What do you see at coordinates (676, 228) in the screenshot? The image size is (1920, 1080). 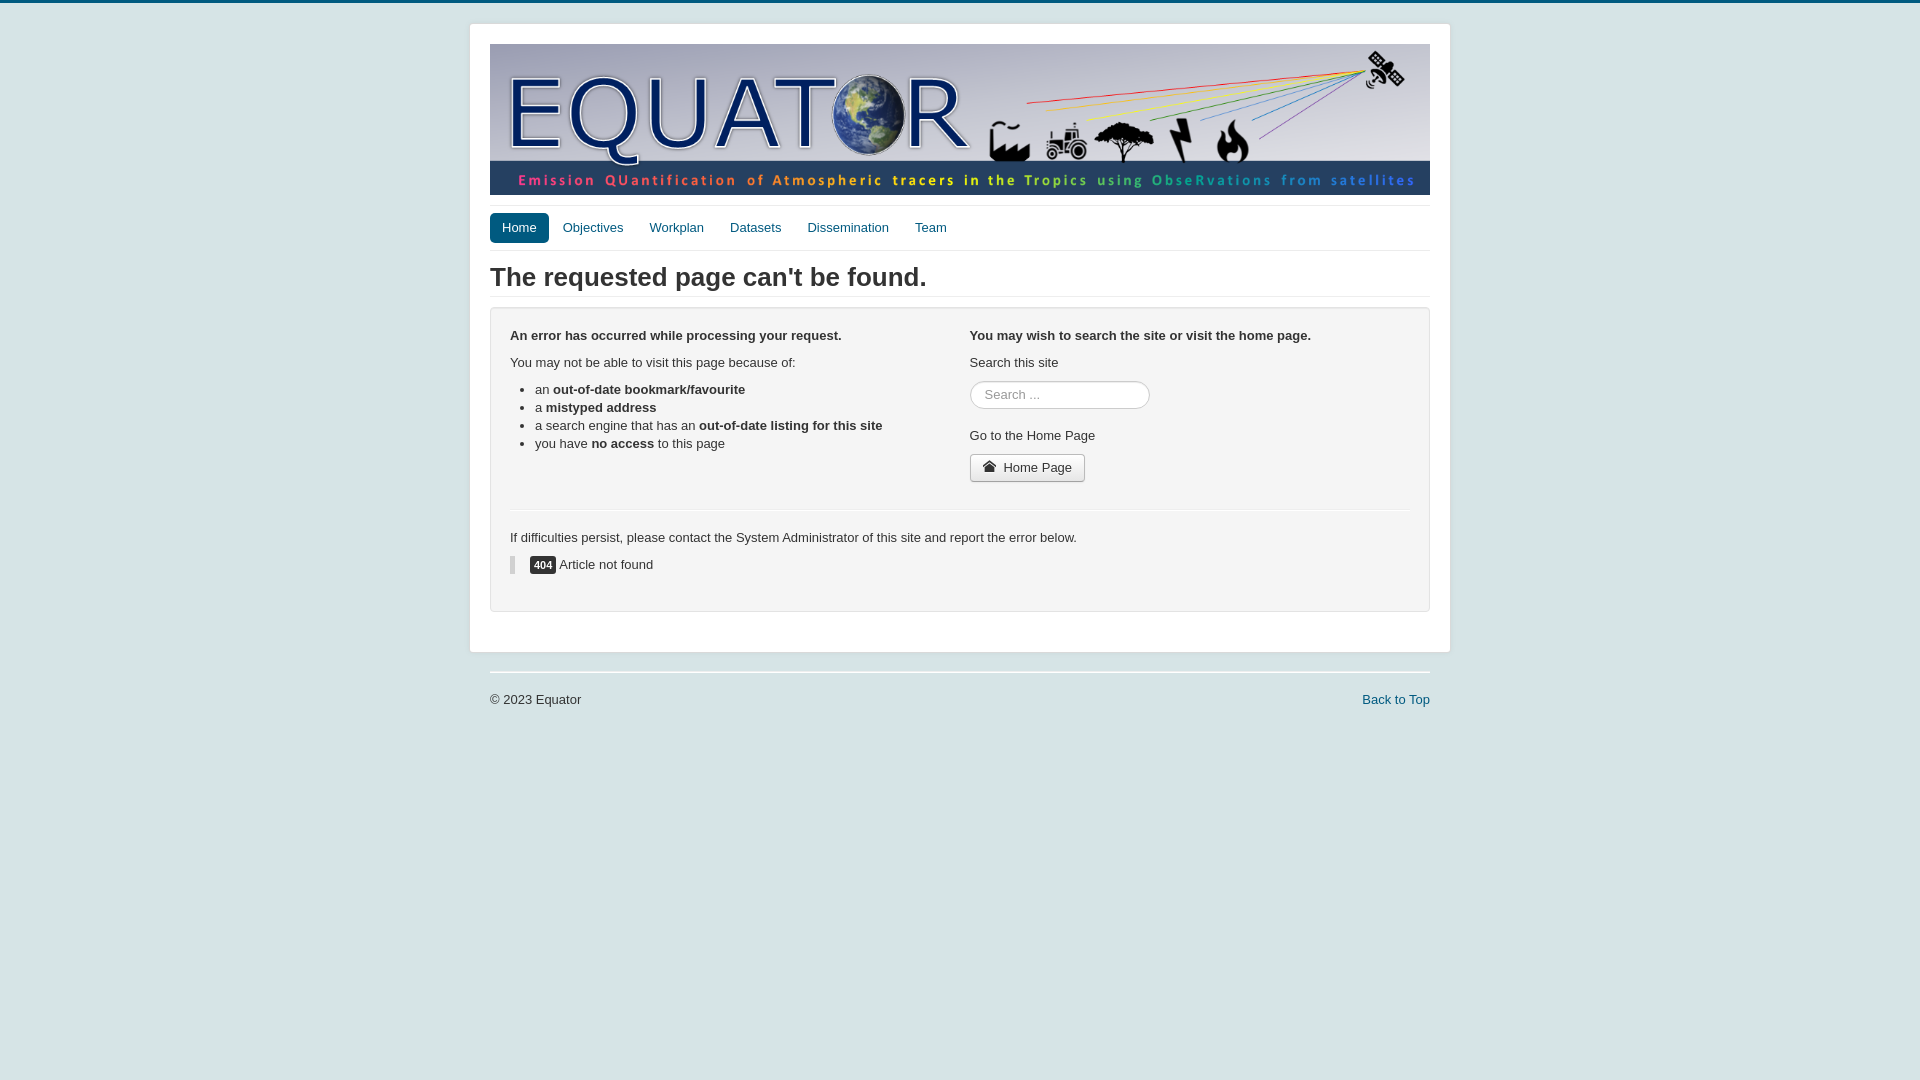 I see `Workplan` at bounding box center [676, 228].